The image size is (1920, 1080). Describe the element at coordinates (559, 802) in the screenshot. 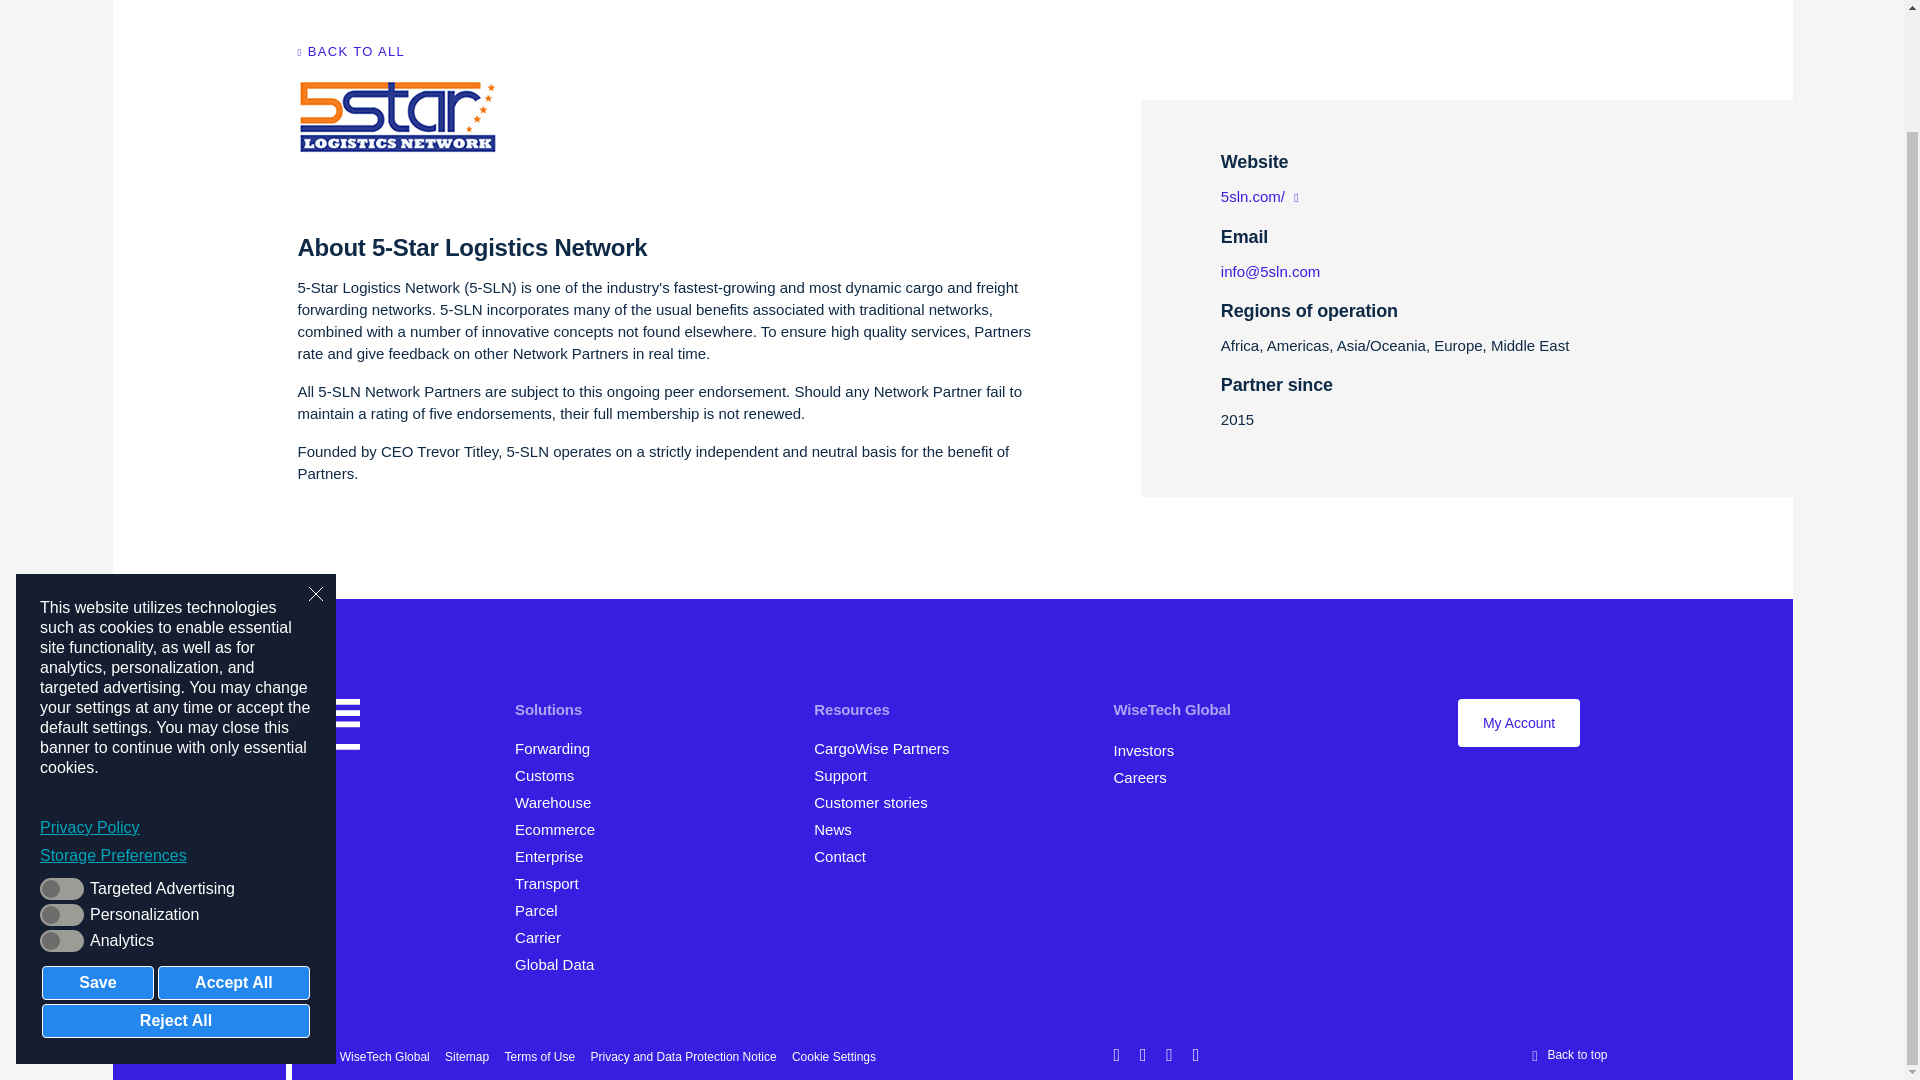

I see `Warehouse Management` at that location.